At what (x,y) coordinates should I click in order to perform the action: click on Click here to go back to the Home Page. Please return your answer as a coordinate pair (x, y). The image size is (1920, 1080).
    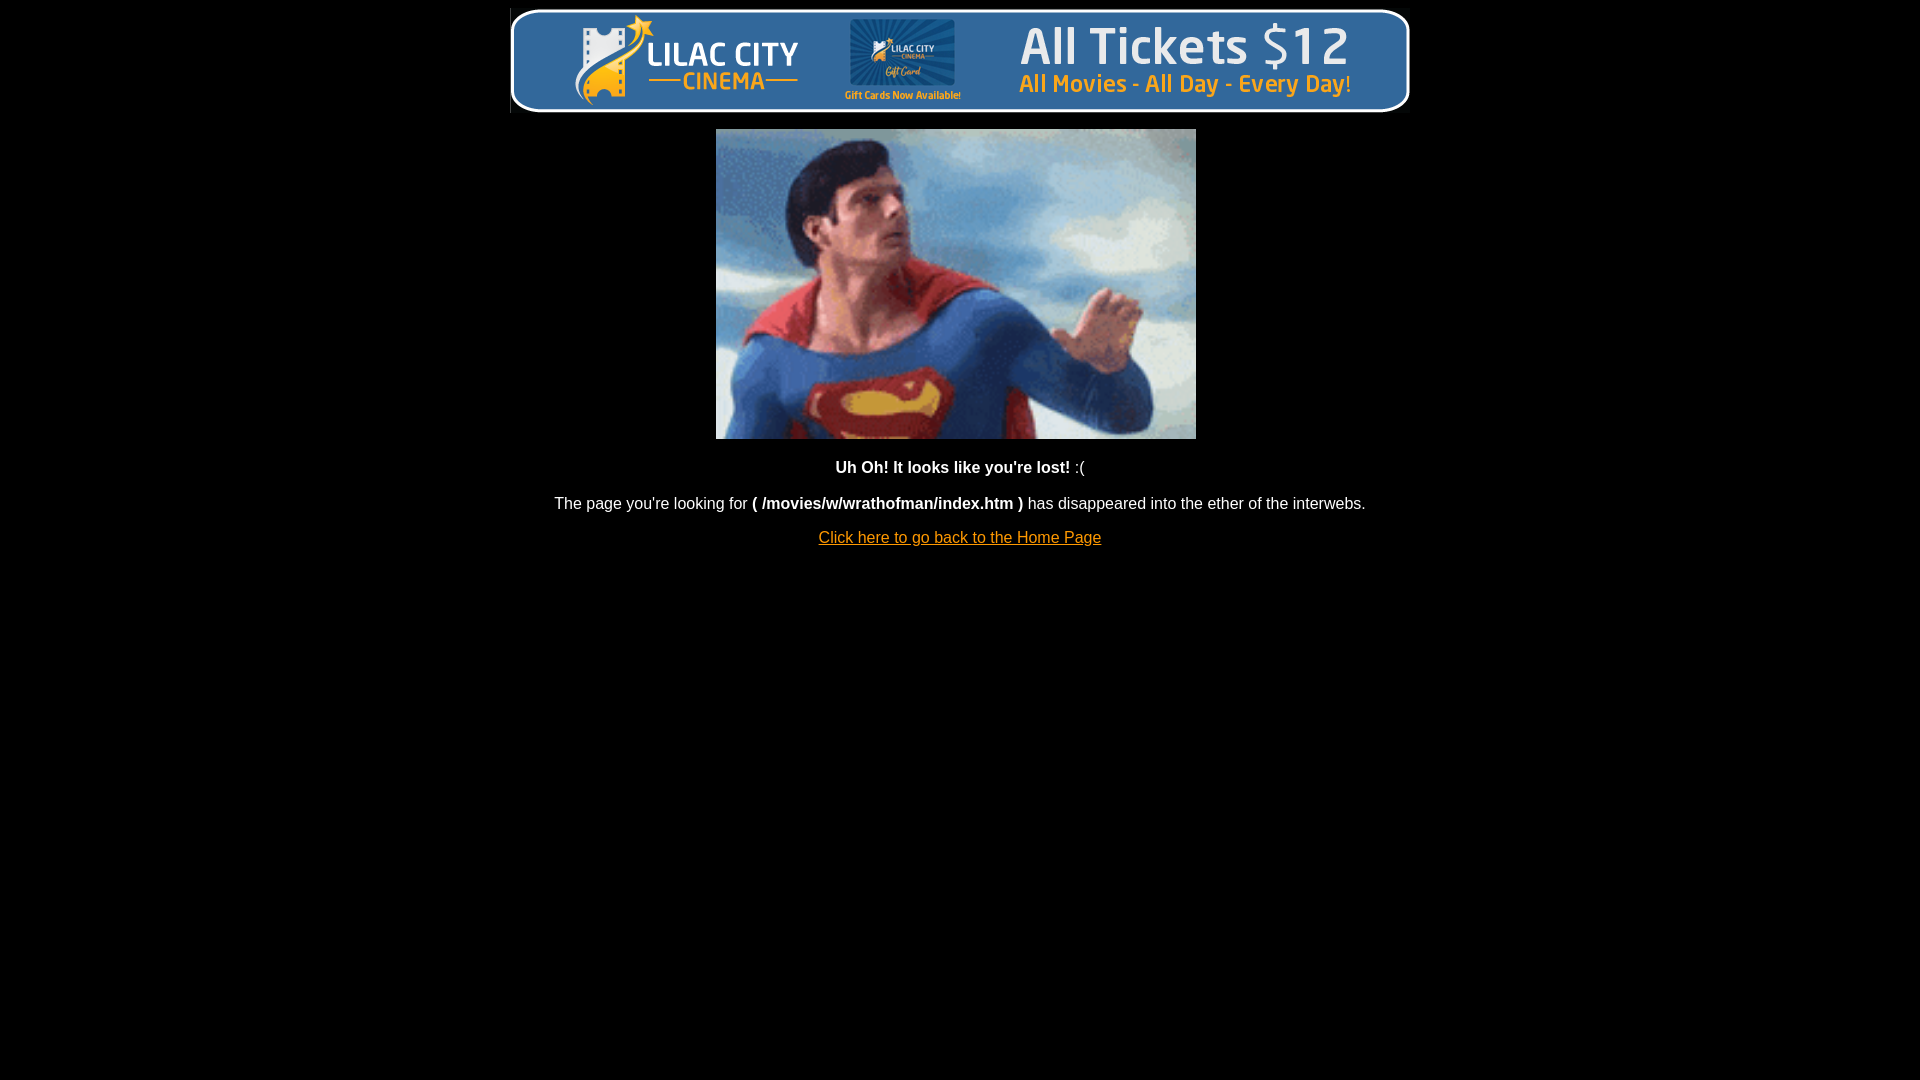
    Looking at the image, I should click on (960, 538).